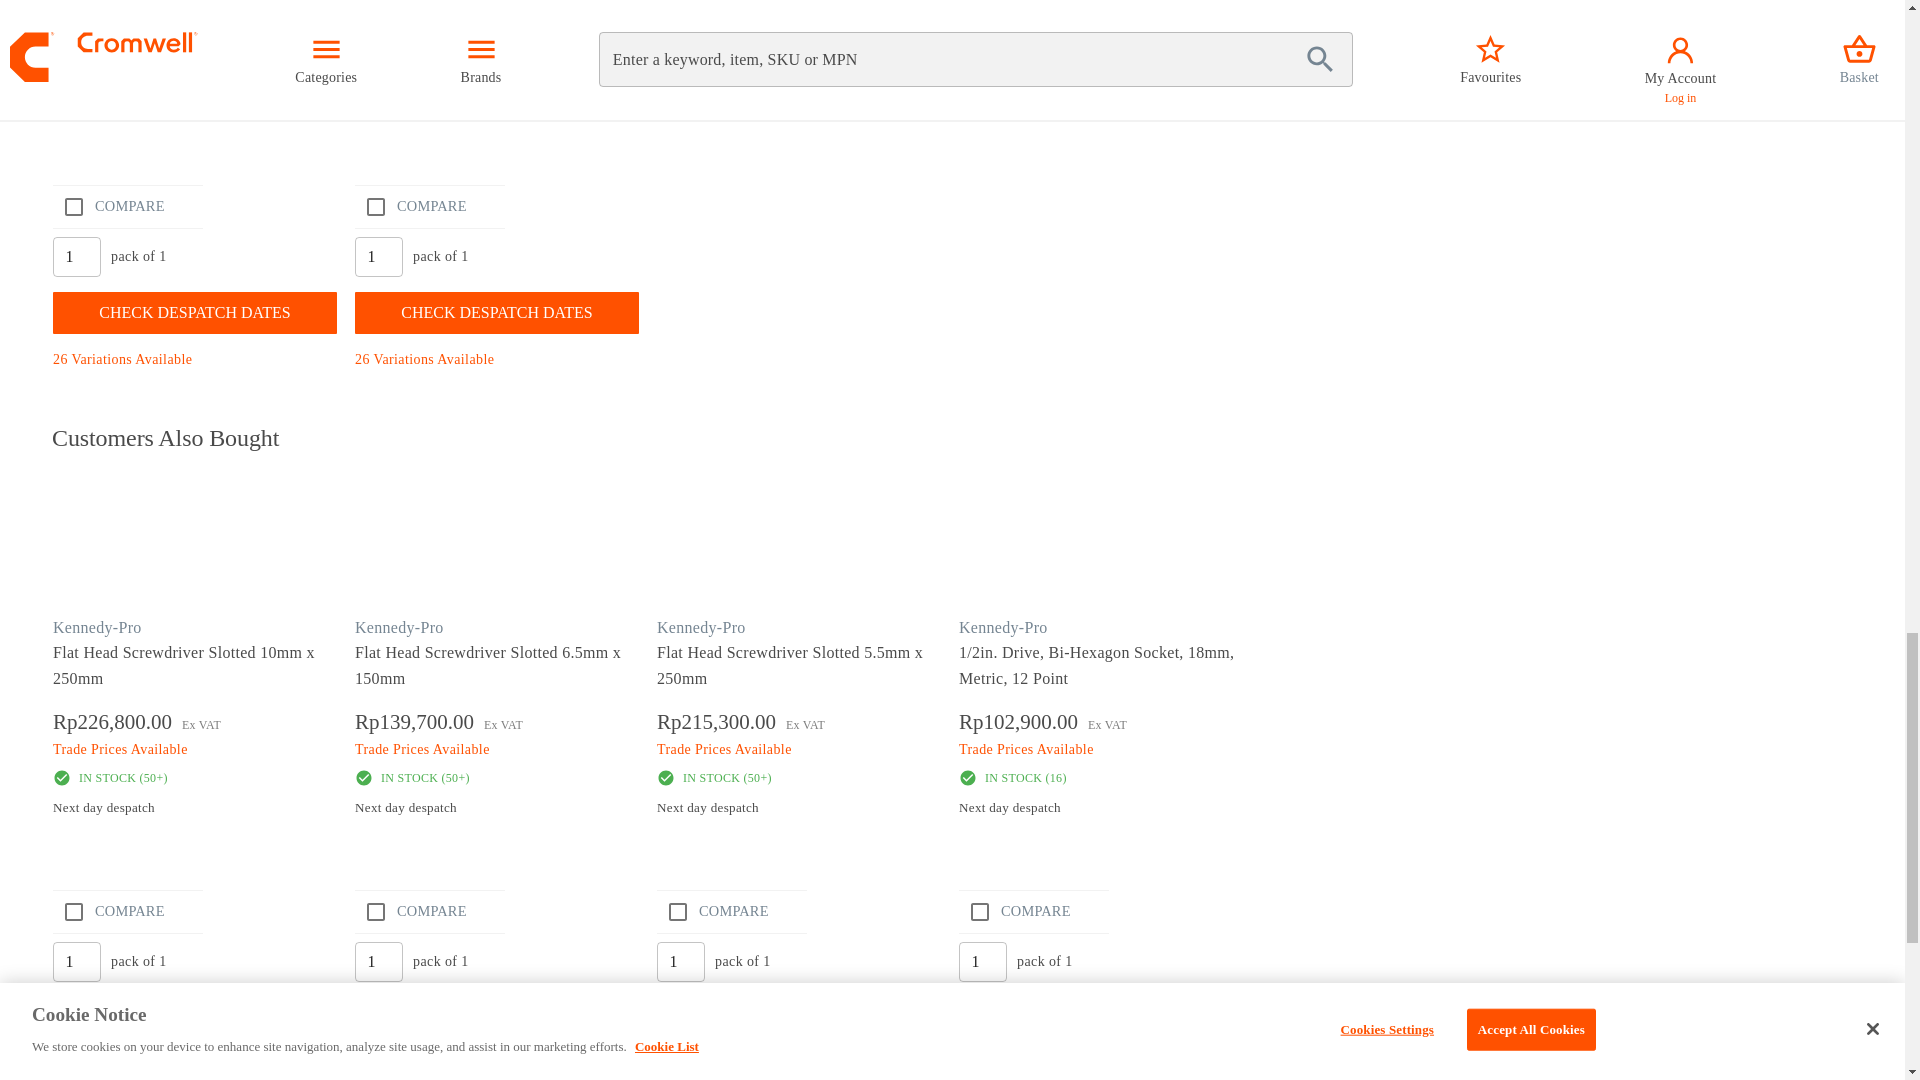  What do you see at coordinates (199, 542) in the screenshot?
I see `View Flat Head Screwdriver Slotted 10mm x 250mm` at bounding box center [199, 542].